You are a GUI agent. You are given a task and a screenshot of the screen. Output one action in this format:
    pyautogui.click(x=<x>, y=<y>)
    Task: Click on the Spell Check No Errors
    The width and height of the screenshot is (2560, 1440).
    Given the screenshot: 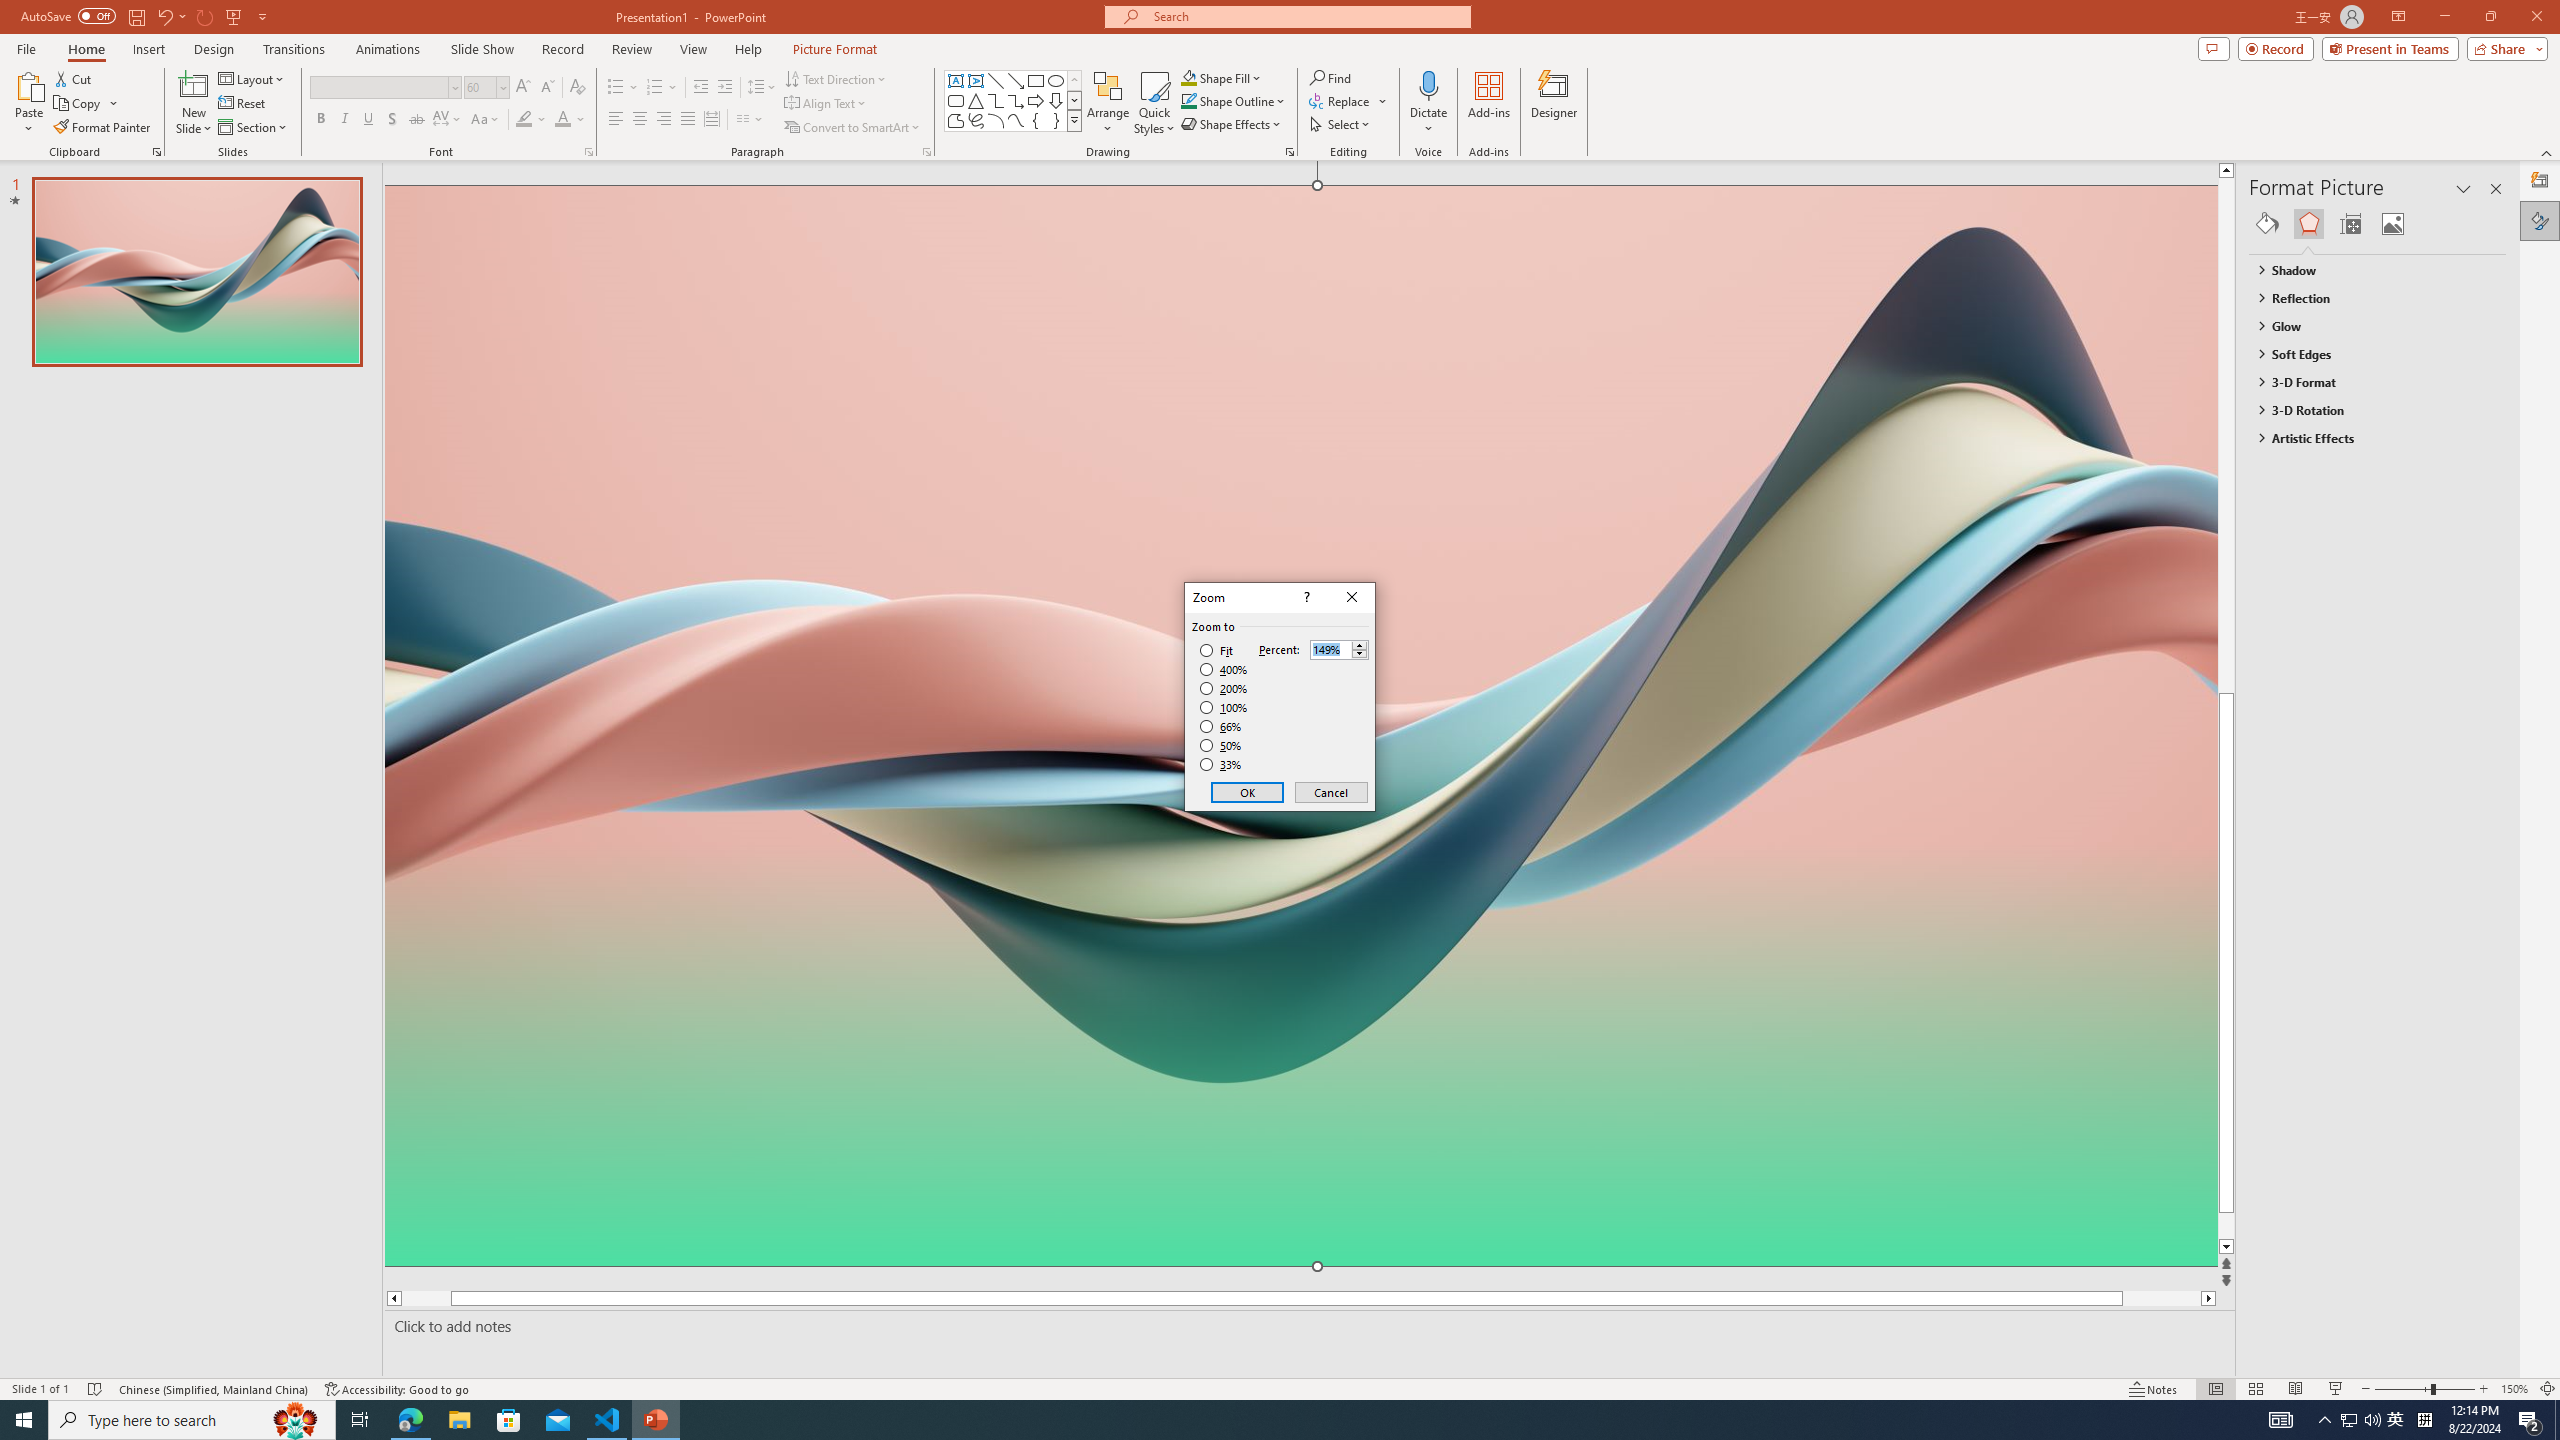 What is the action you would take?
    pyautogui.click(x=96, y=1389)
    